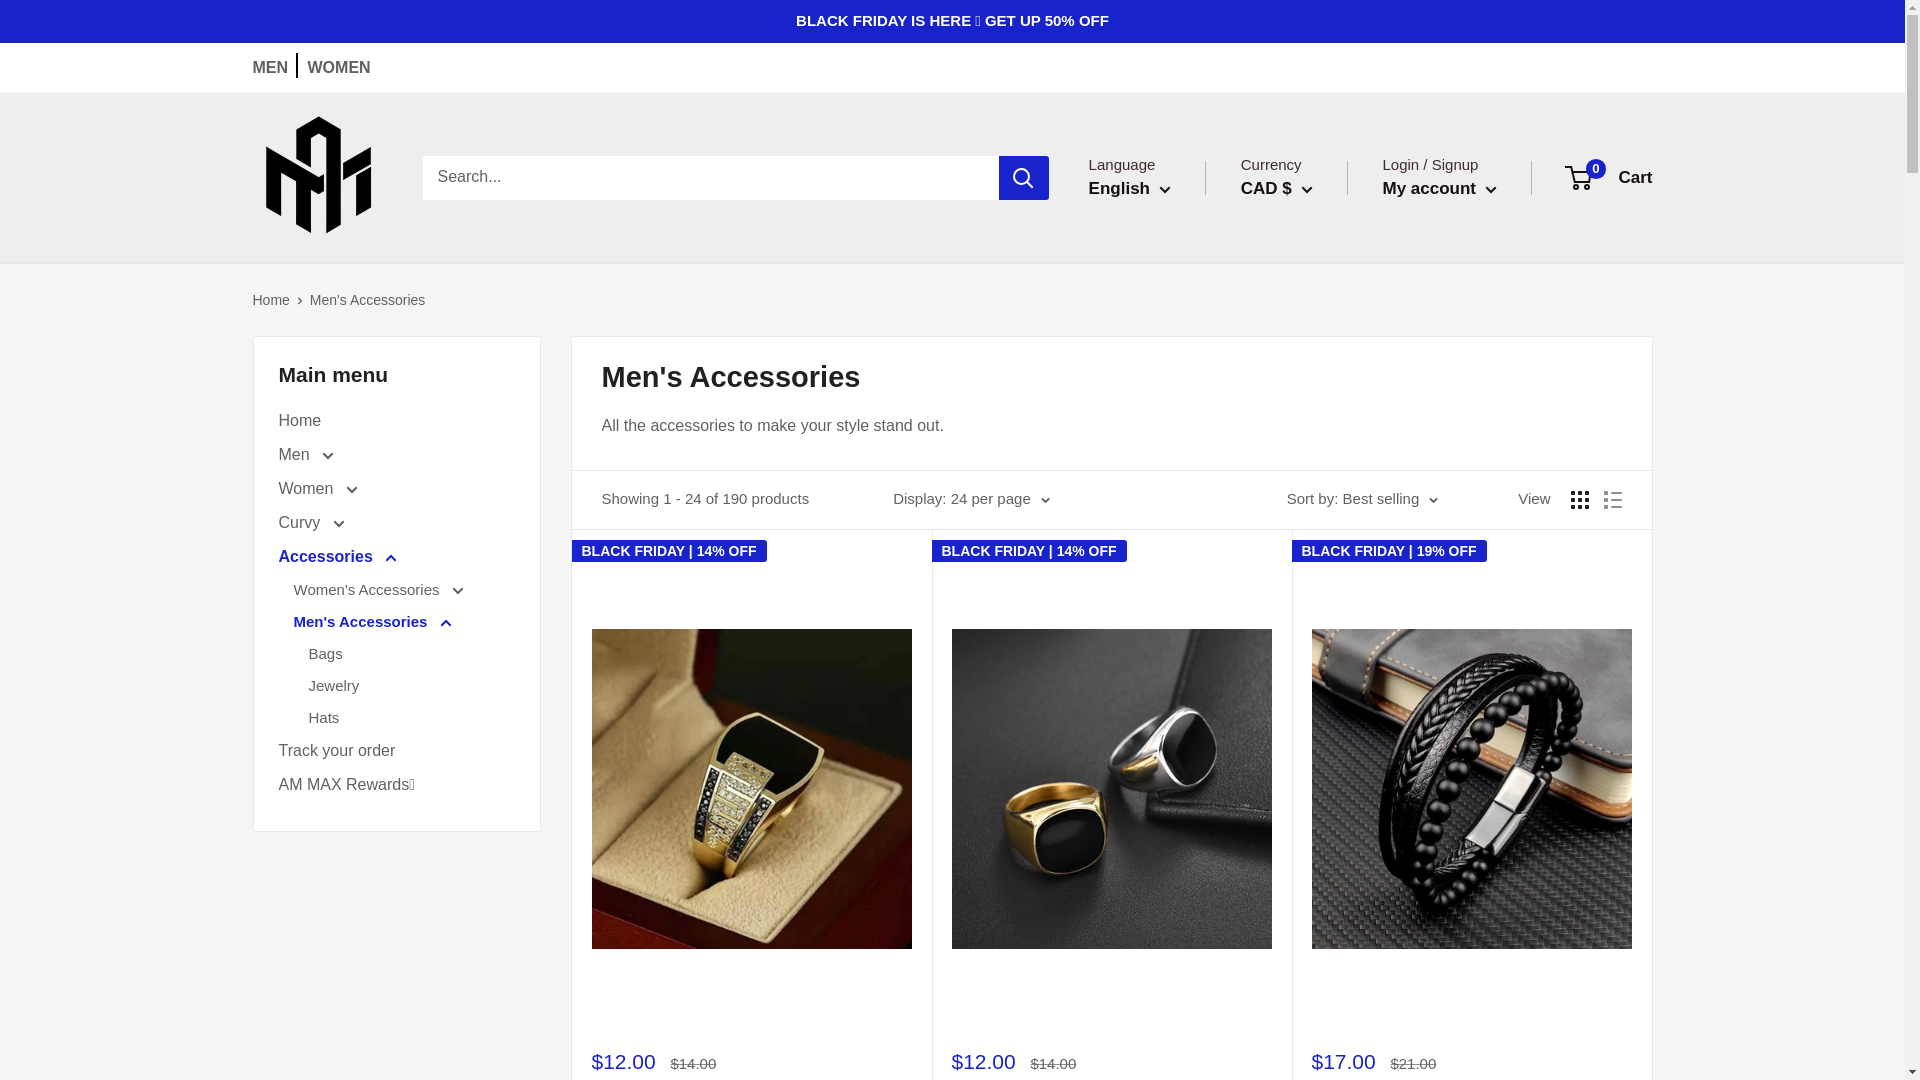 The height and width of the screenshot is (1080, 1920). Describe the element at coordinates (396, 455) in the screenshot. I see `Men` at that location.